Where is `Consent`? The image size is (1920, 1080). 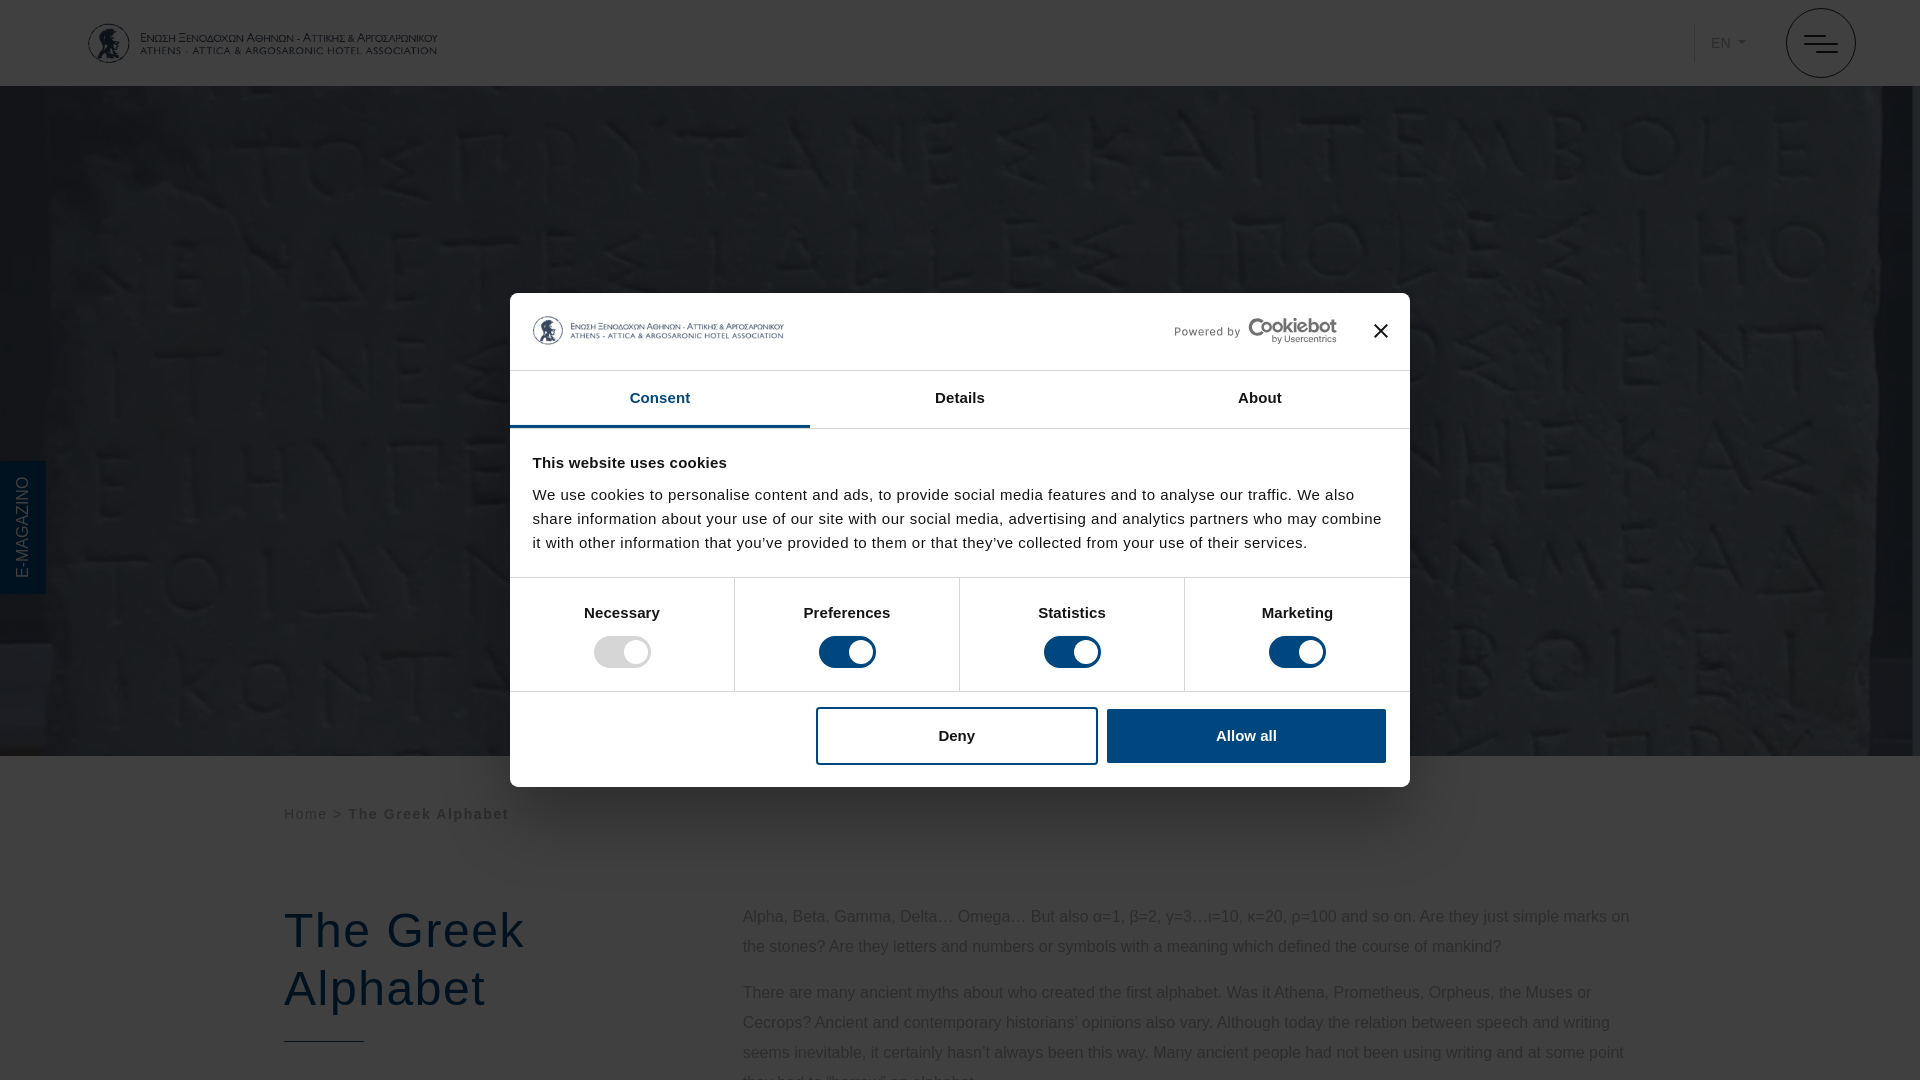 Consent is located at coordinates (660, 399).